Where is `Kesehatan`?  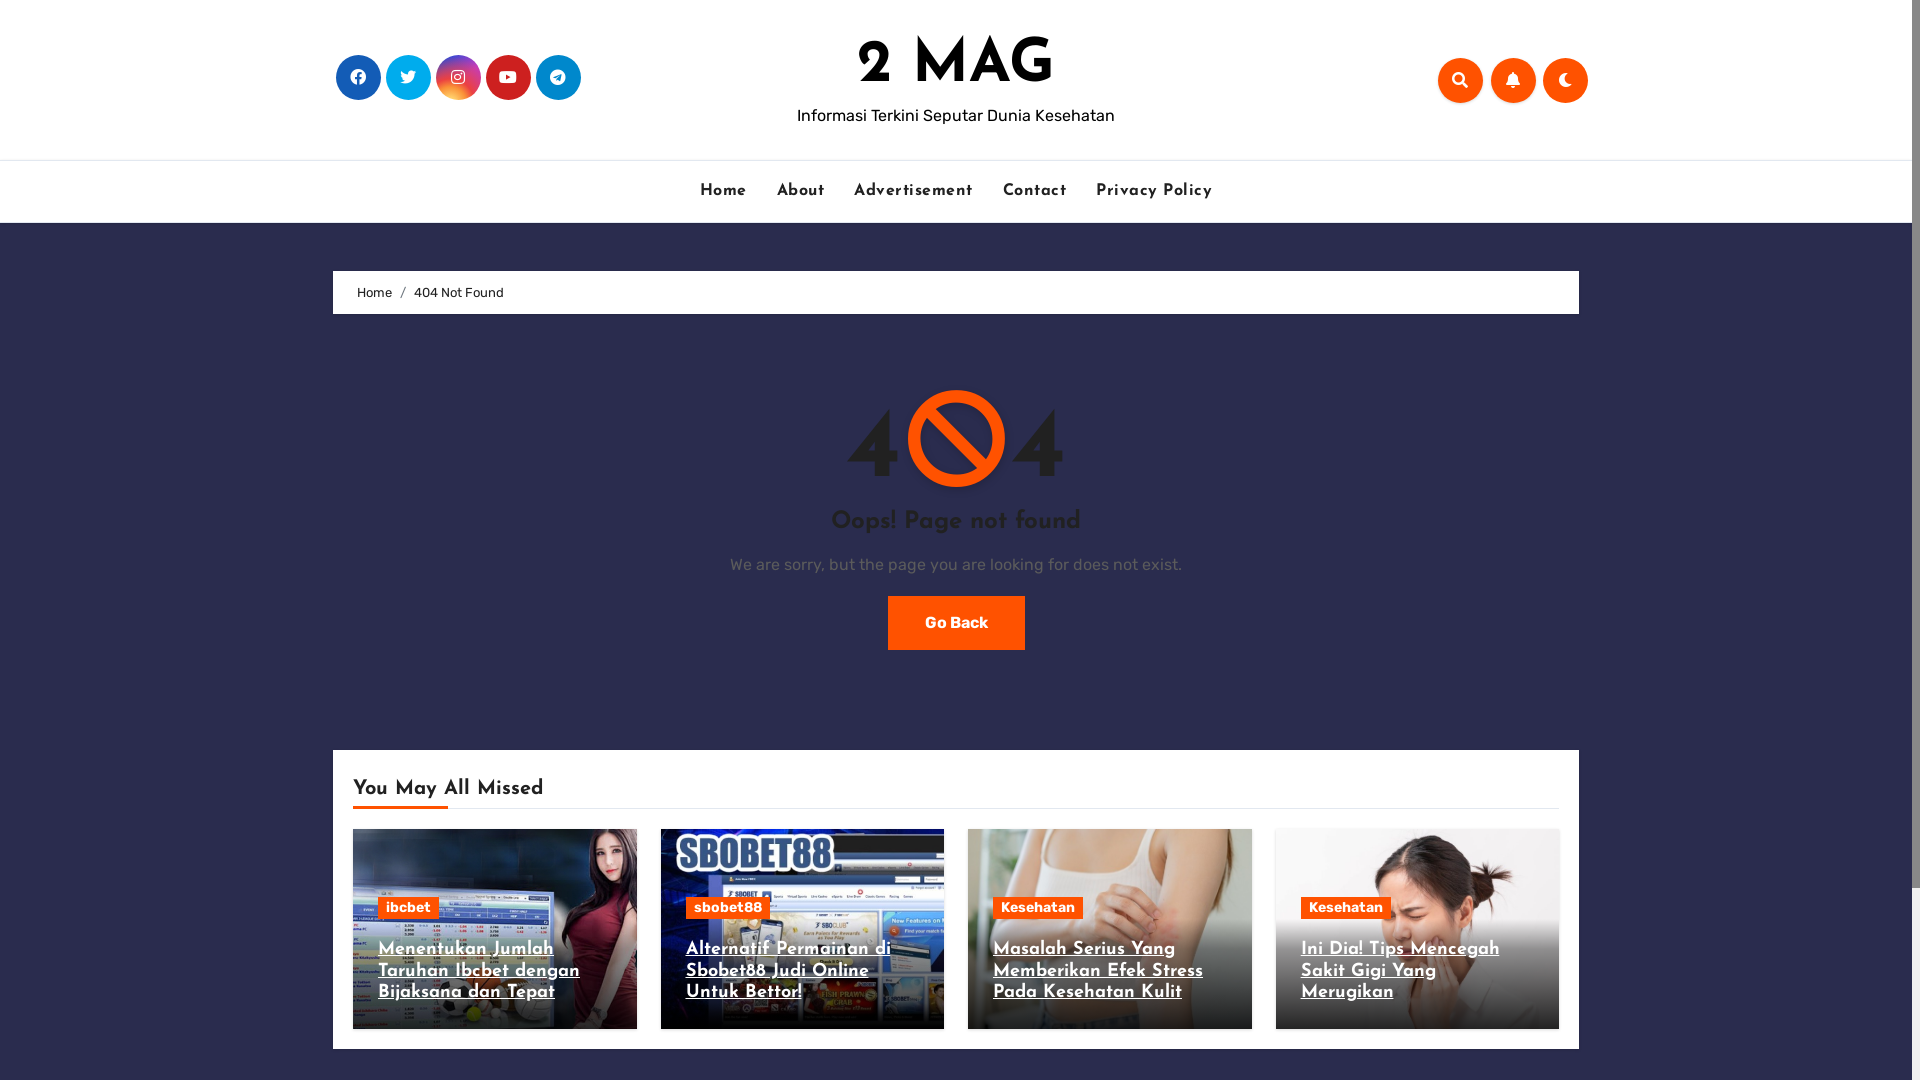
Kesehatan is located at coordinates (1345, 908).